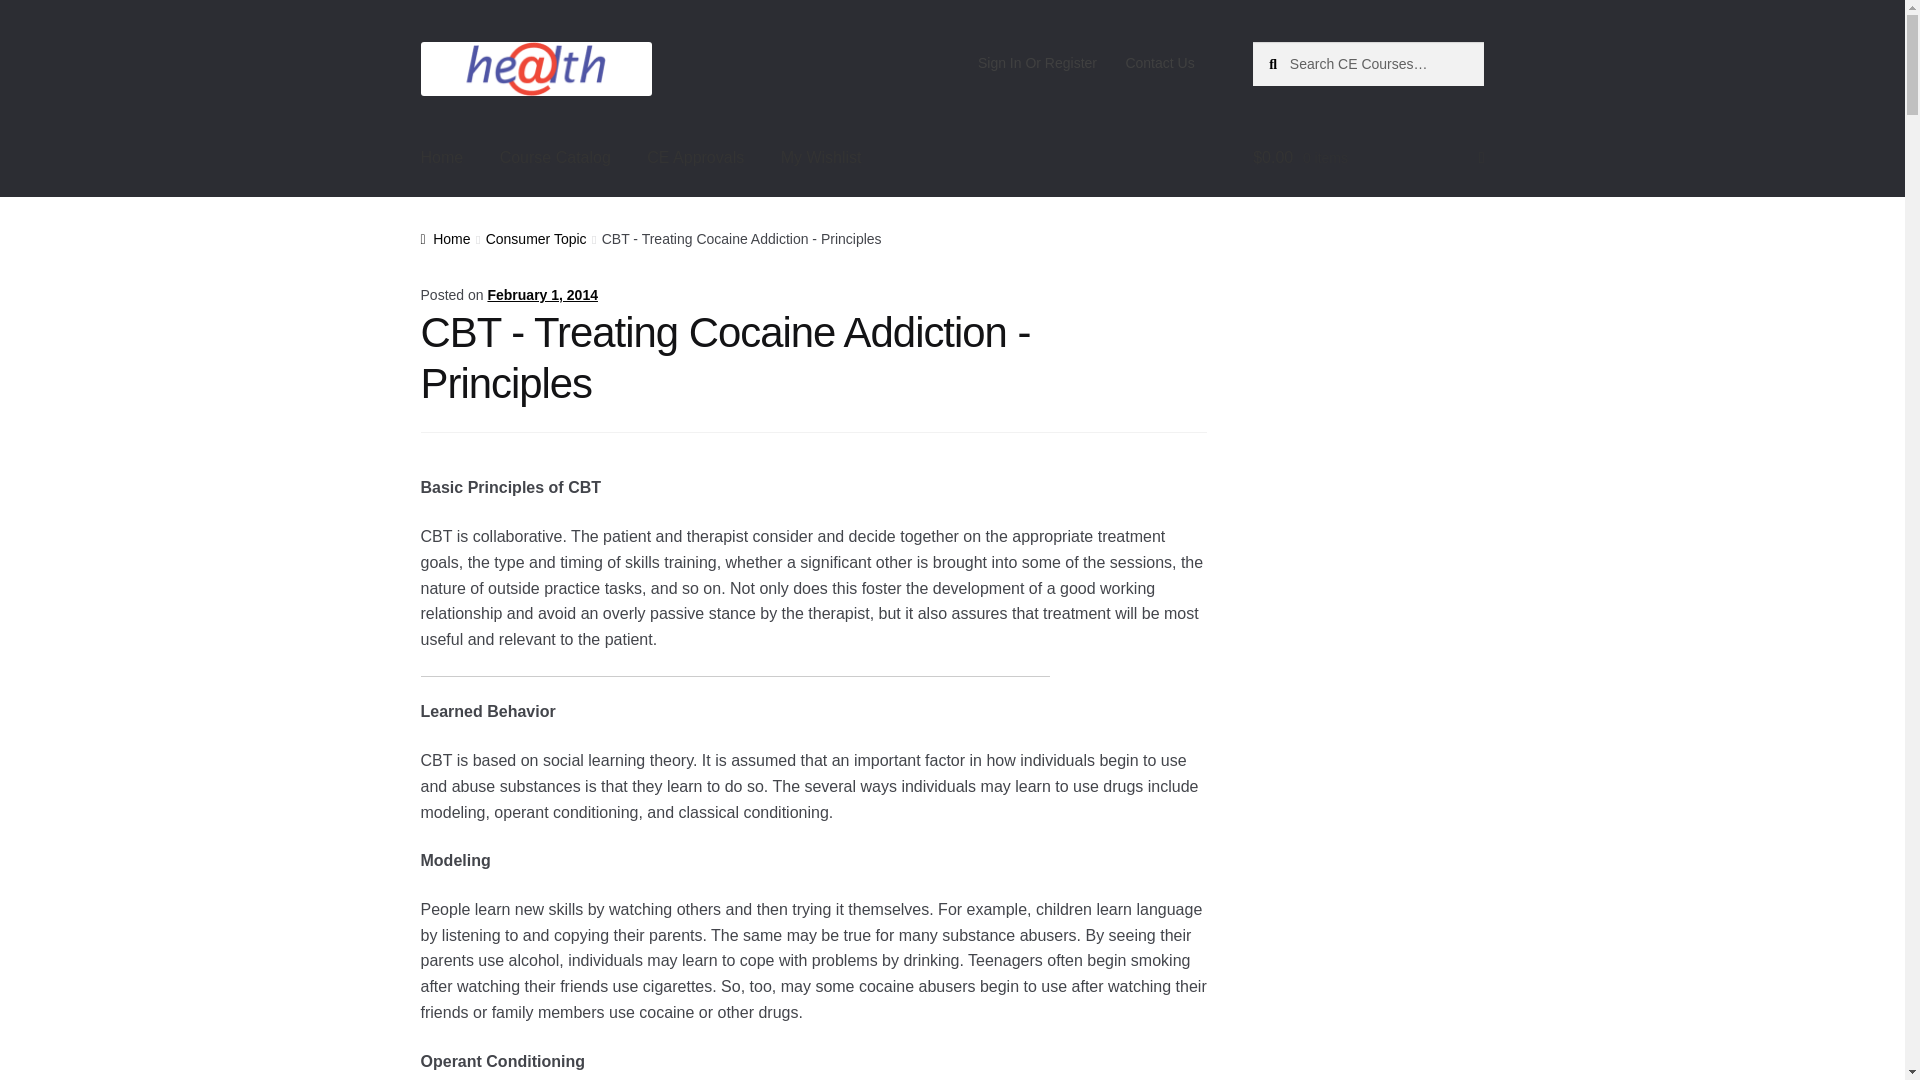 The image size is (1920, 1080). Describe the element at coordinates (696, 157) in the screenshot. I see `CE Approvals` at that location.